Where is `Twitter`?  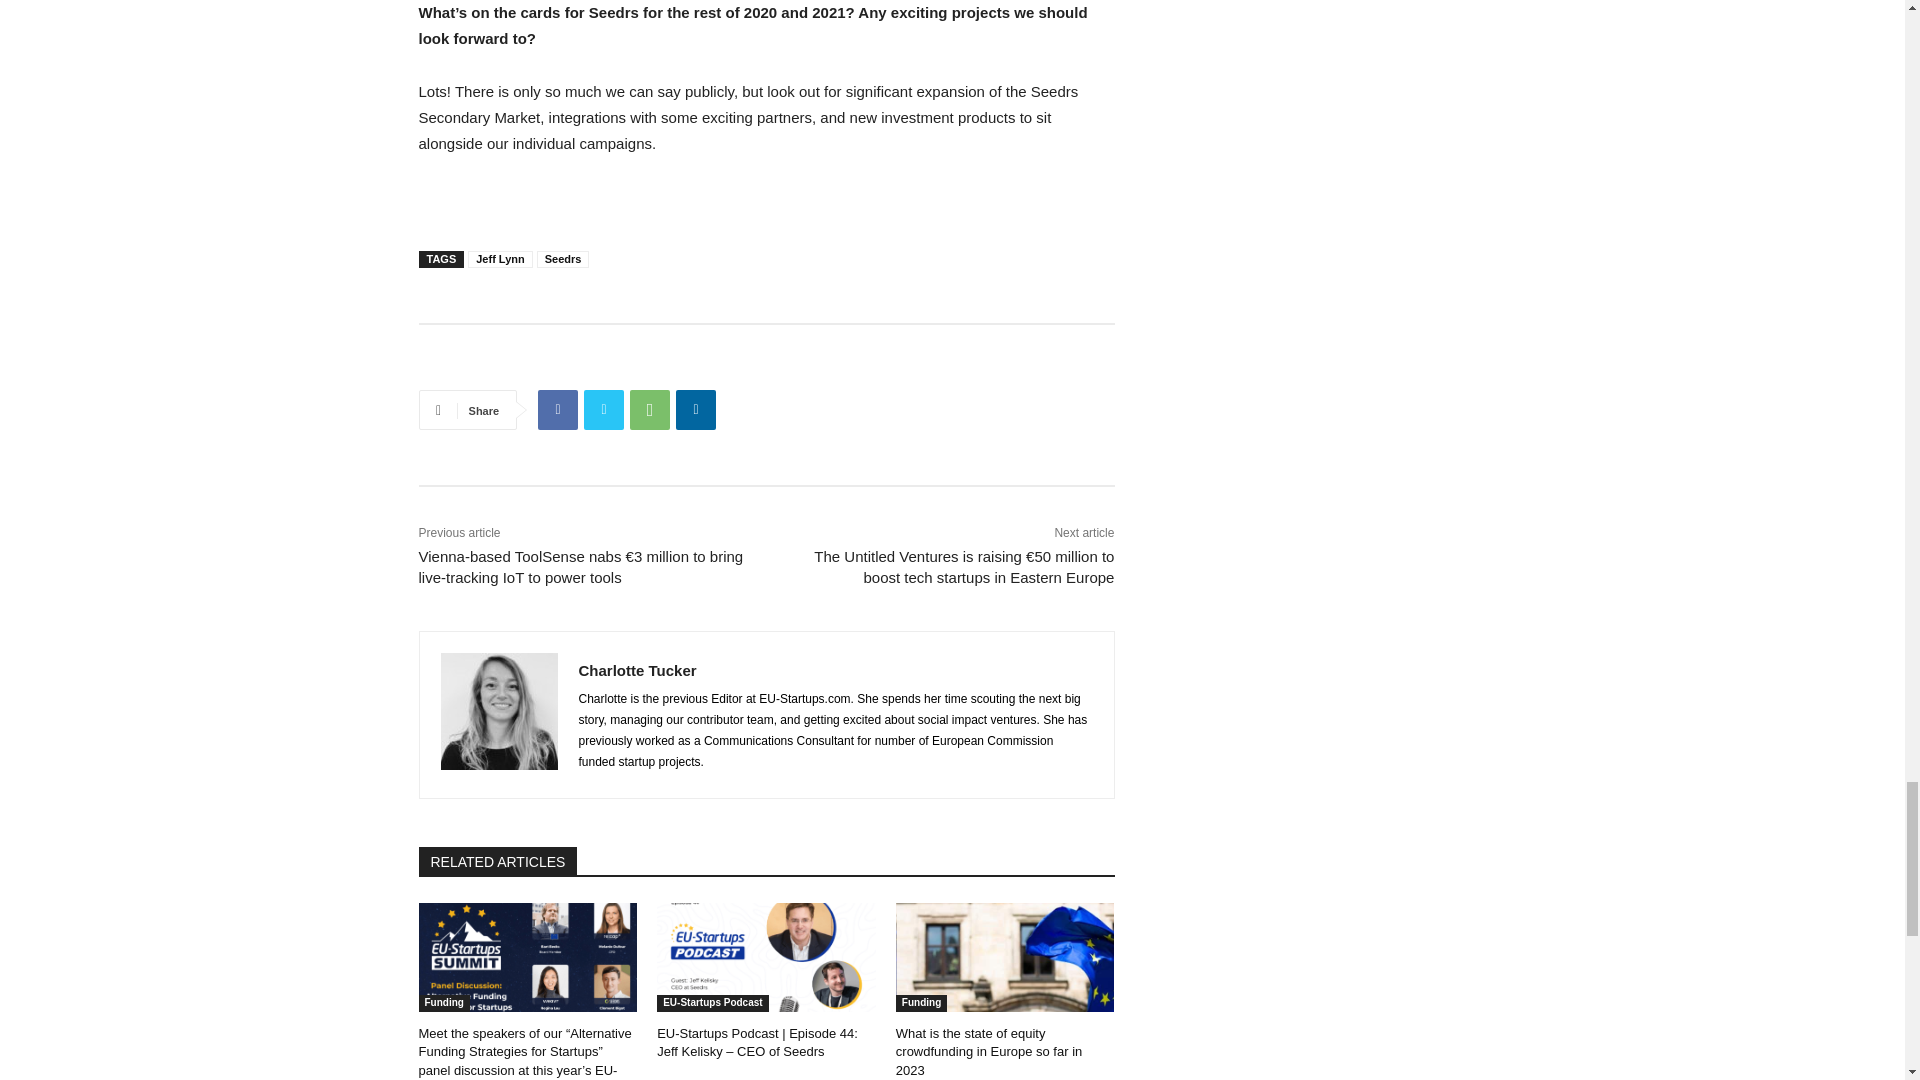 Twitter is located at coordinates (604, 409).